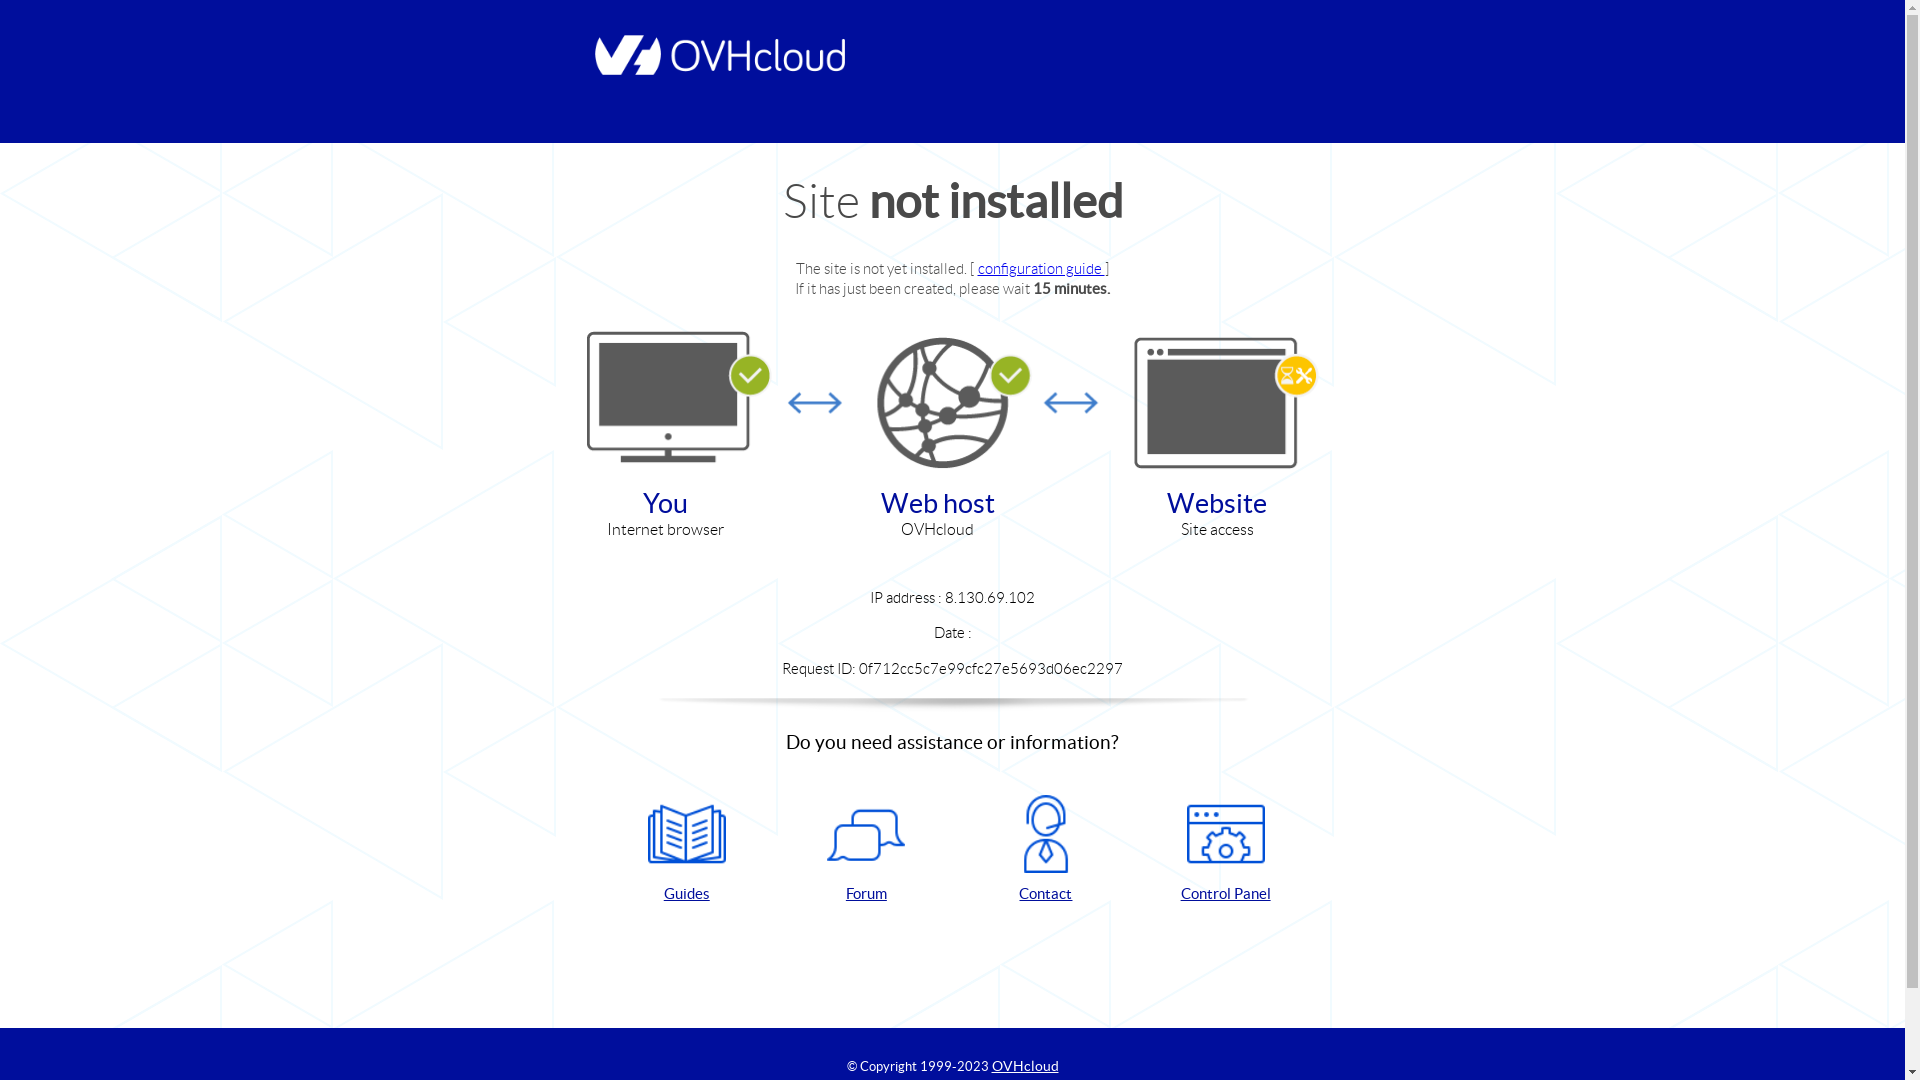 Image resolution: width=1920 pixels, height=1080 pixels. Describe the element at coordinates (1026, 1066) in the screenshot. I see `OVHcloud` at that location.